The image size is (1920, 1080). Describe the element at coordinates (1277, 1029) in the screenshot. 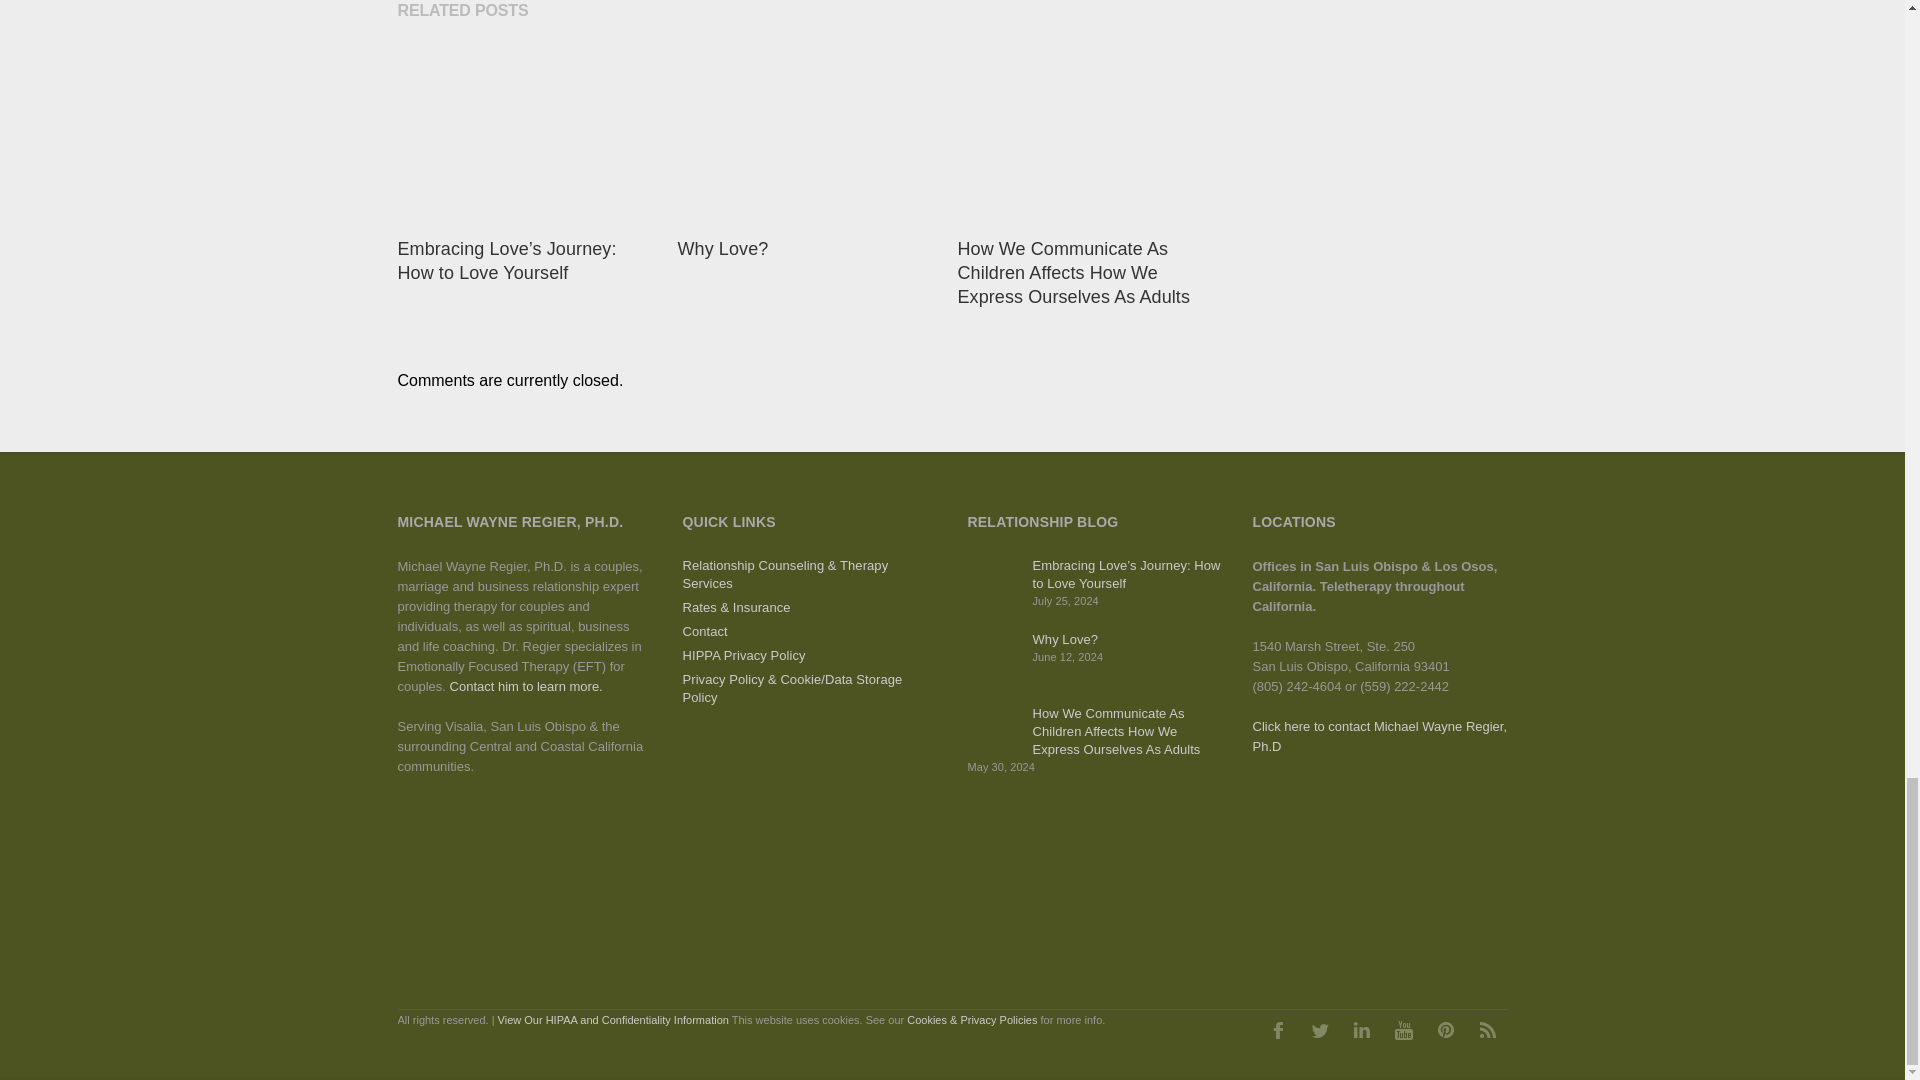

I see `Facebook` at that location.